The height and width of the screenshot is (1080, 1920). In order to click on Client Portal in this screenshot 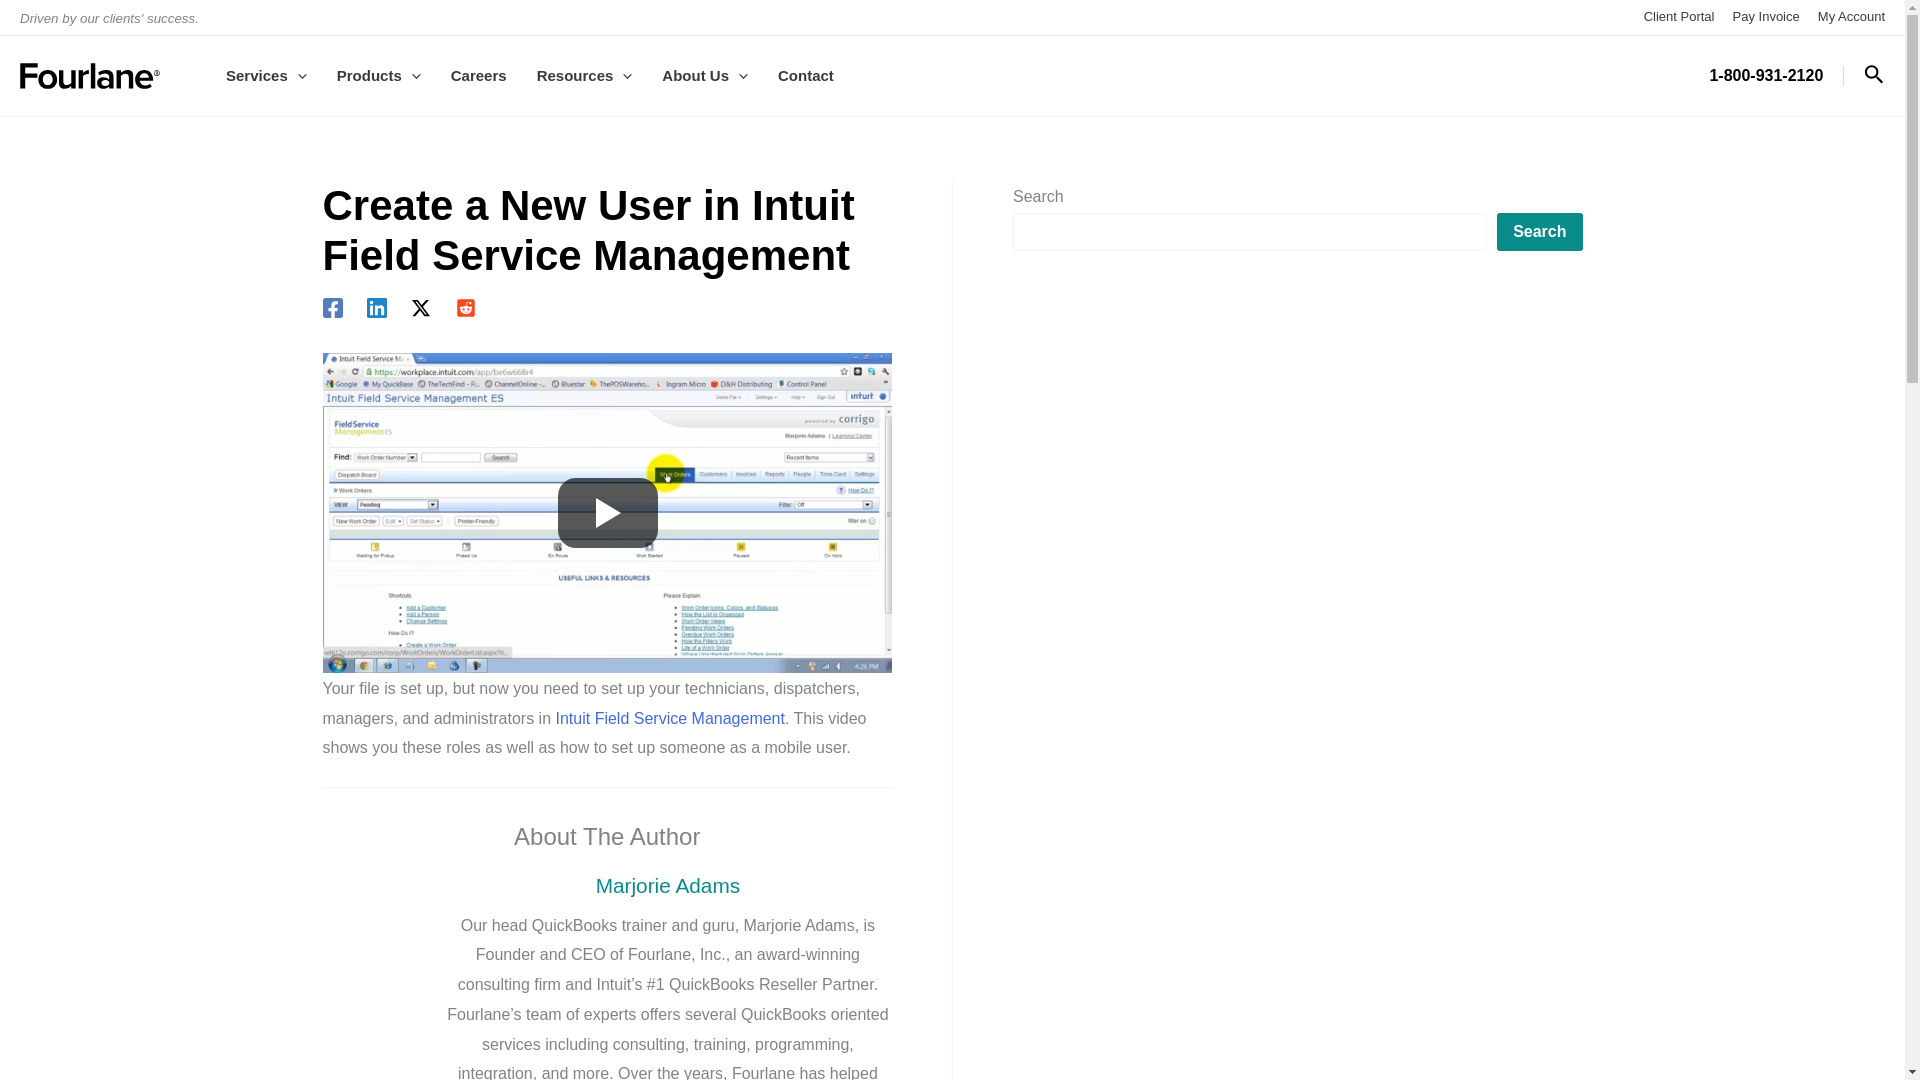, I will do `click(1678, 16)`.